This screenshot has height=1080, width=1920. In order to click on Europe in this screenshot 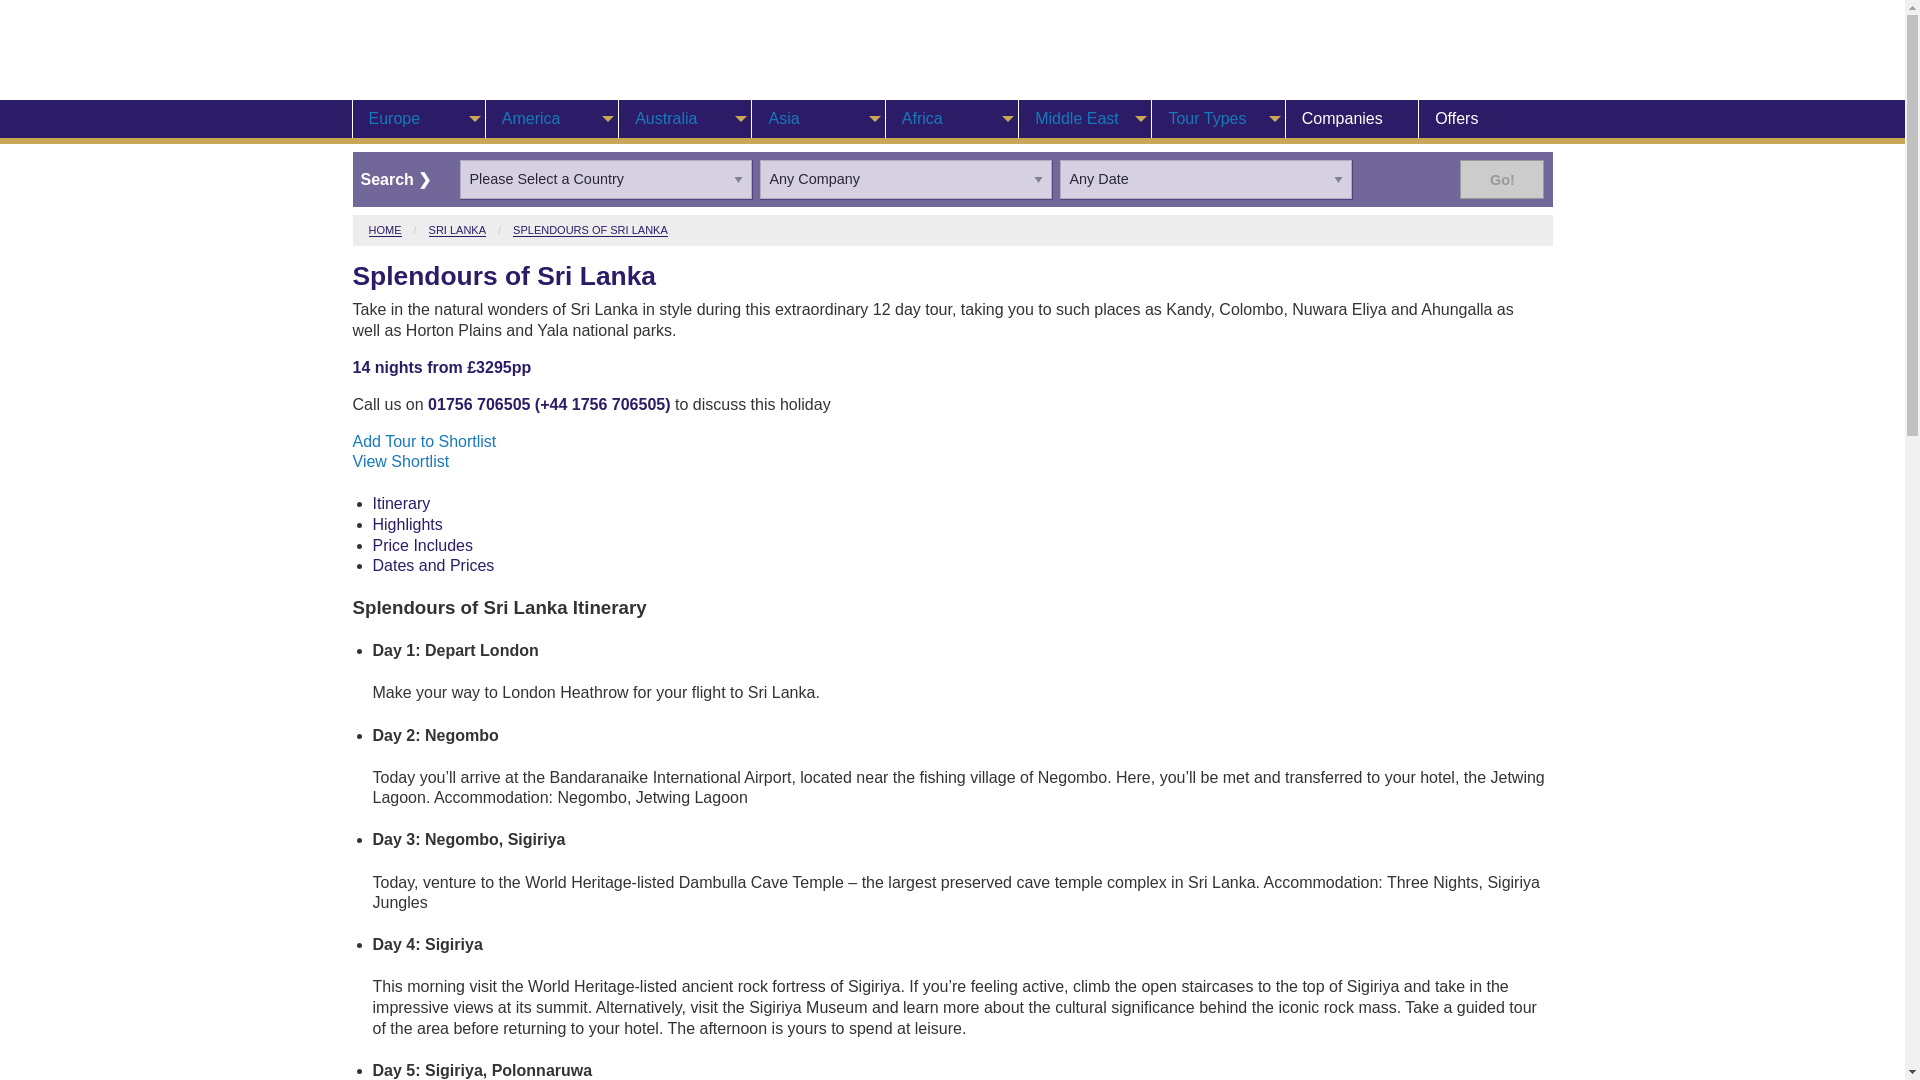, I will do `click(418, 119)`.